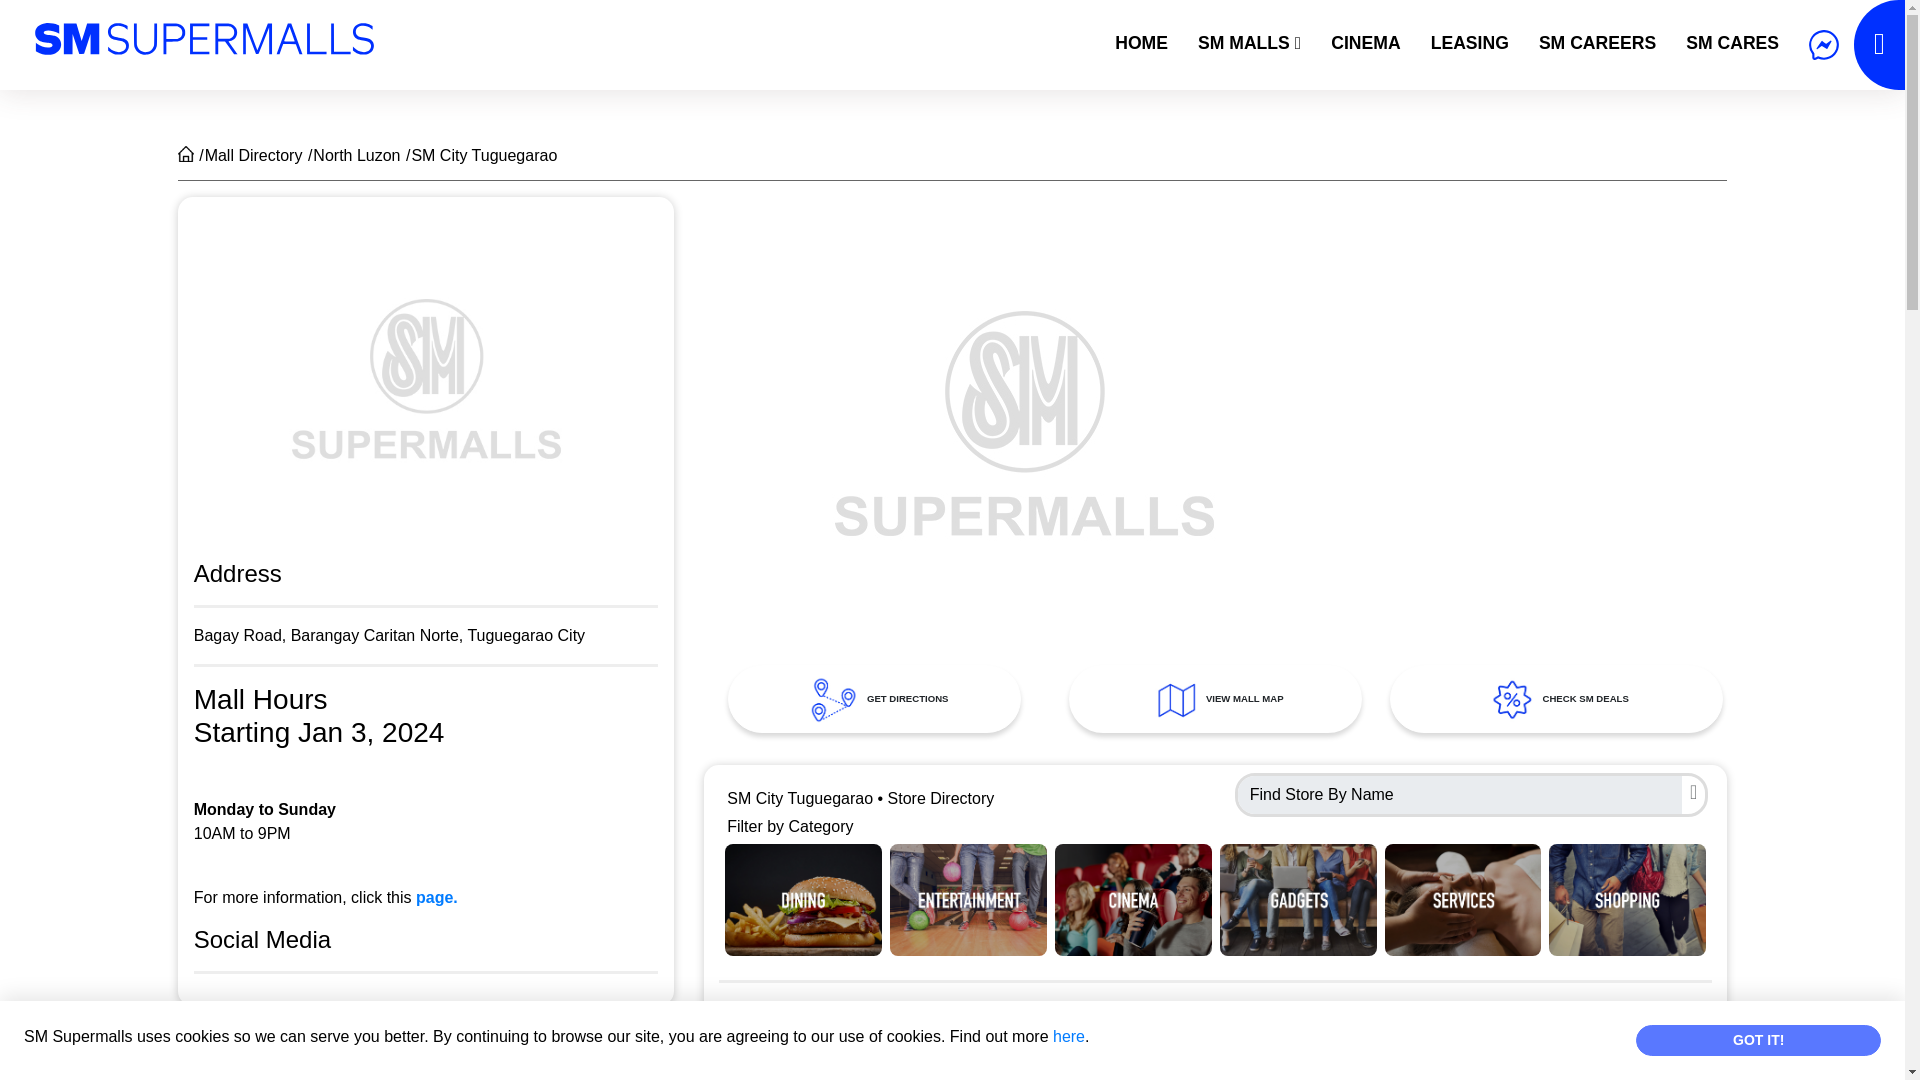 This screenshot has height=1080, width=1920. I want to click on SM MALLS, so click(1248, 42).